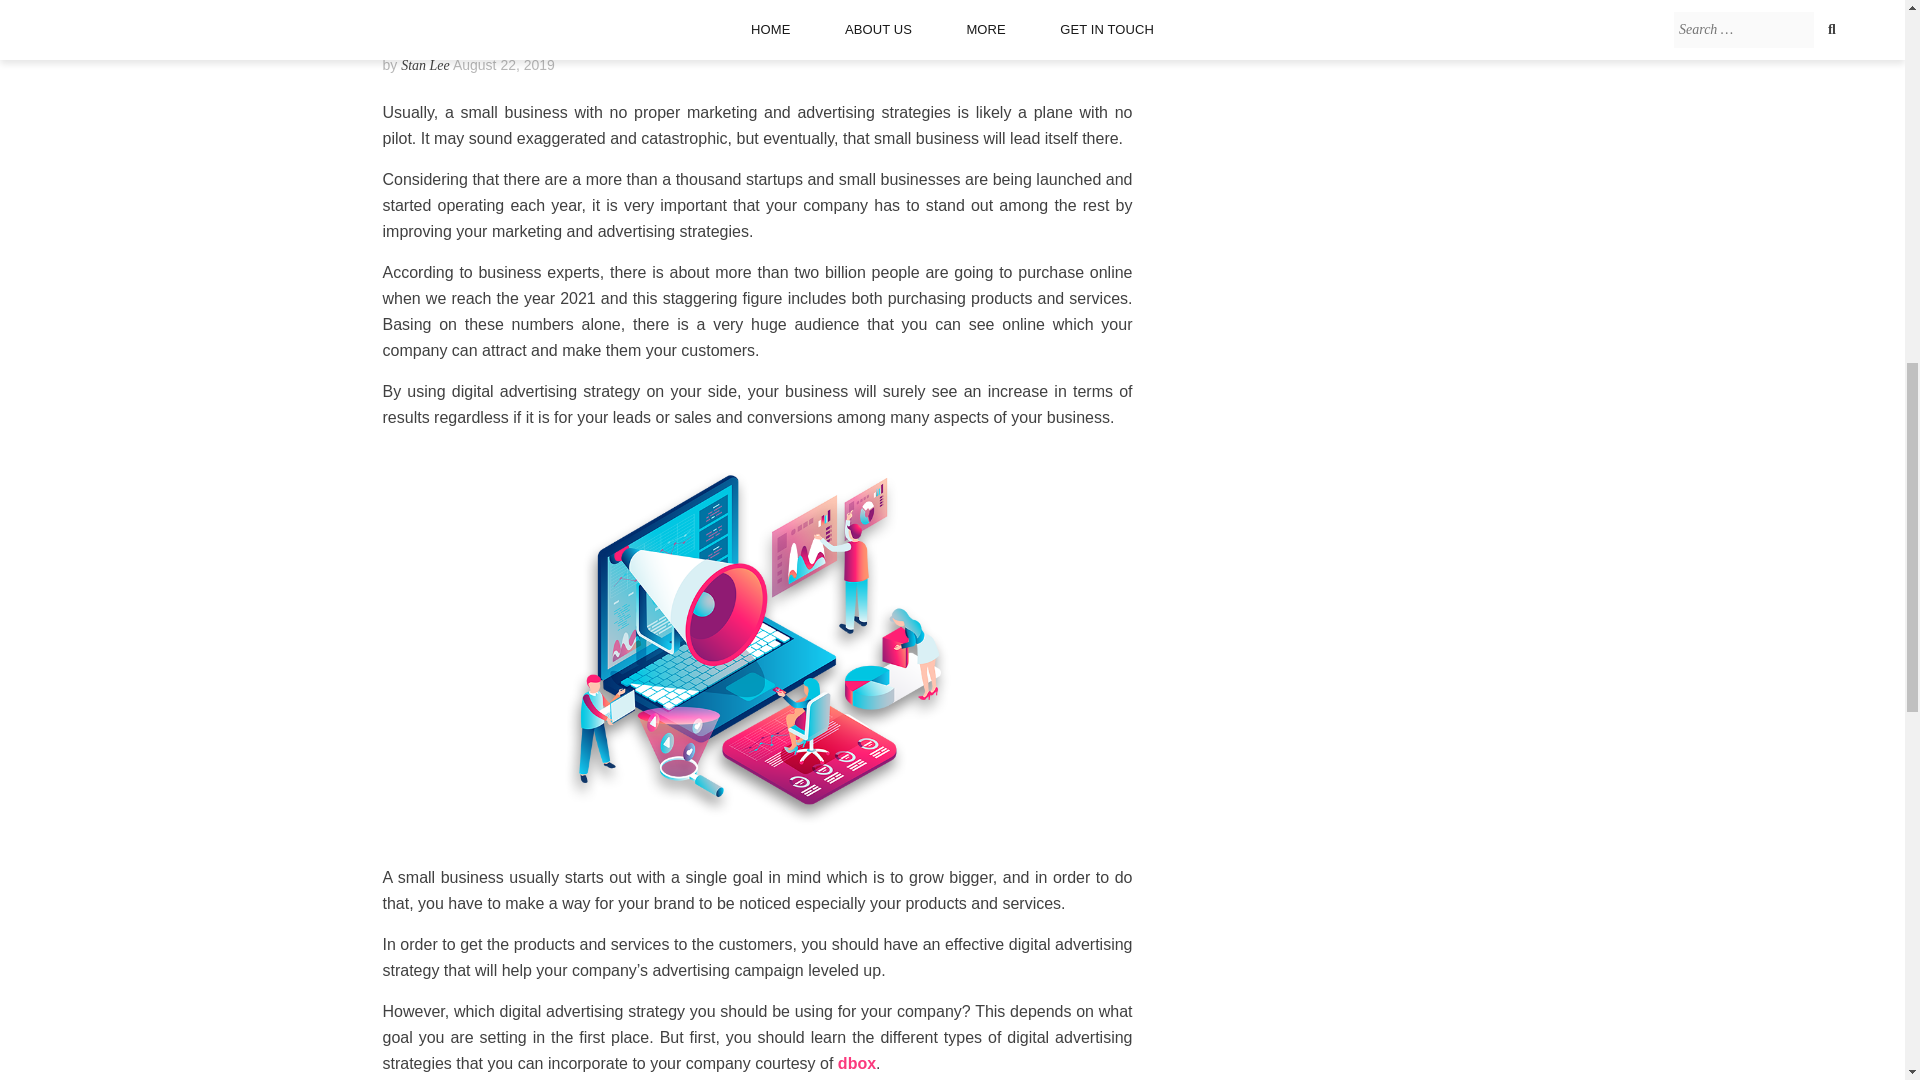 Image resolution: width=1920 pixels, height=1080 pixels. I want to click on dbox, so click(856, 1064).